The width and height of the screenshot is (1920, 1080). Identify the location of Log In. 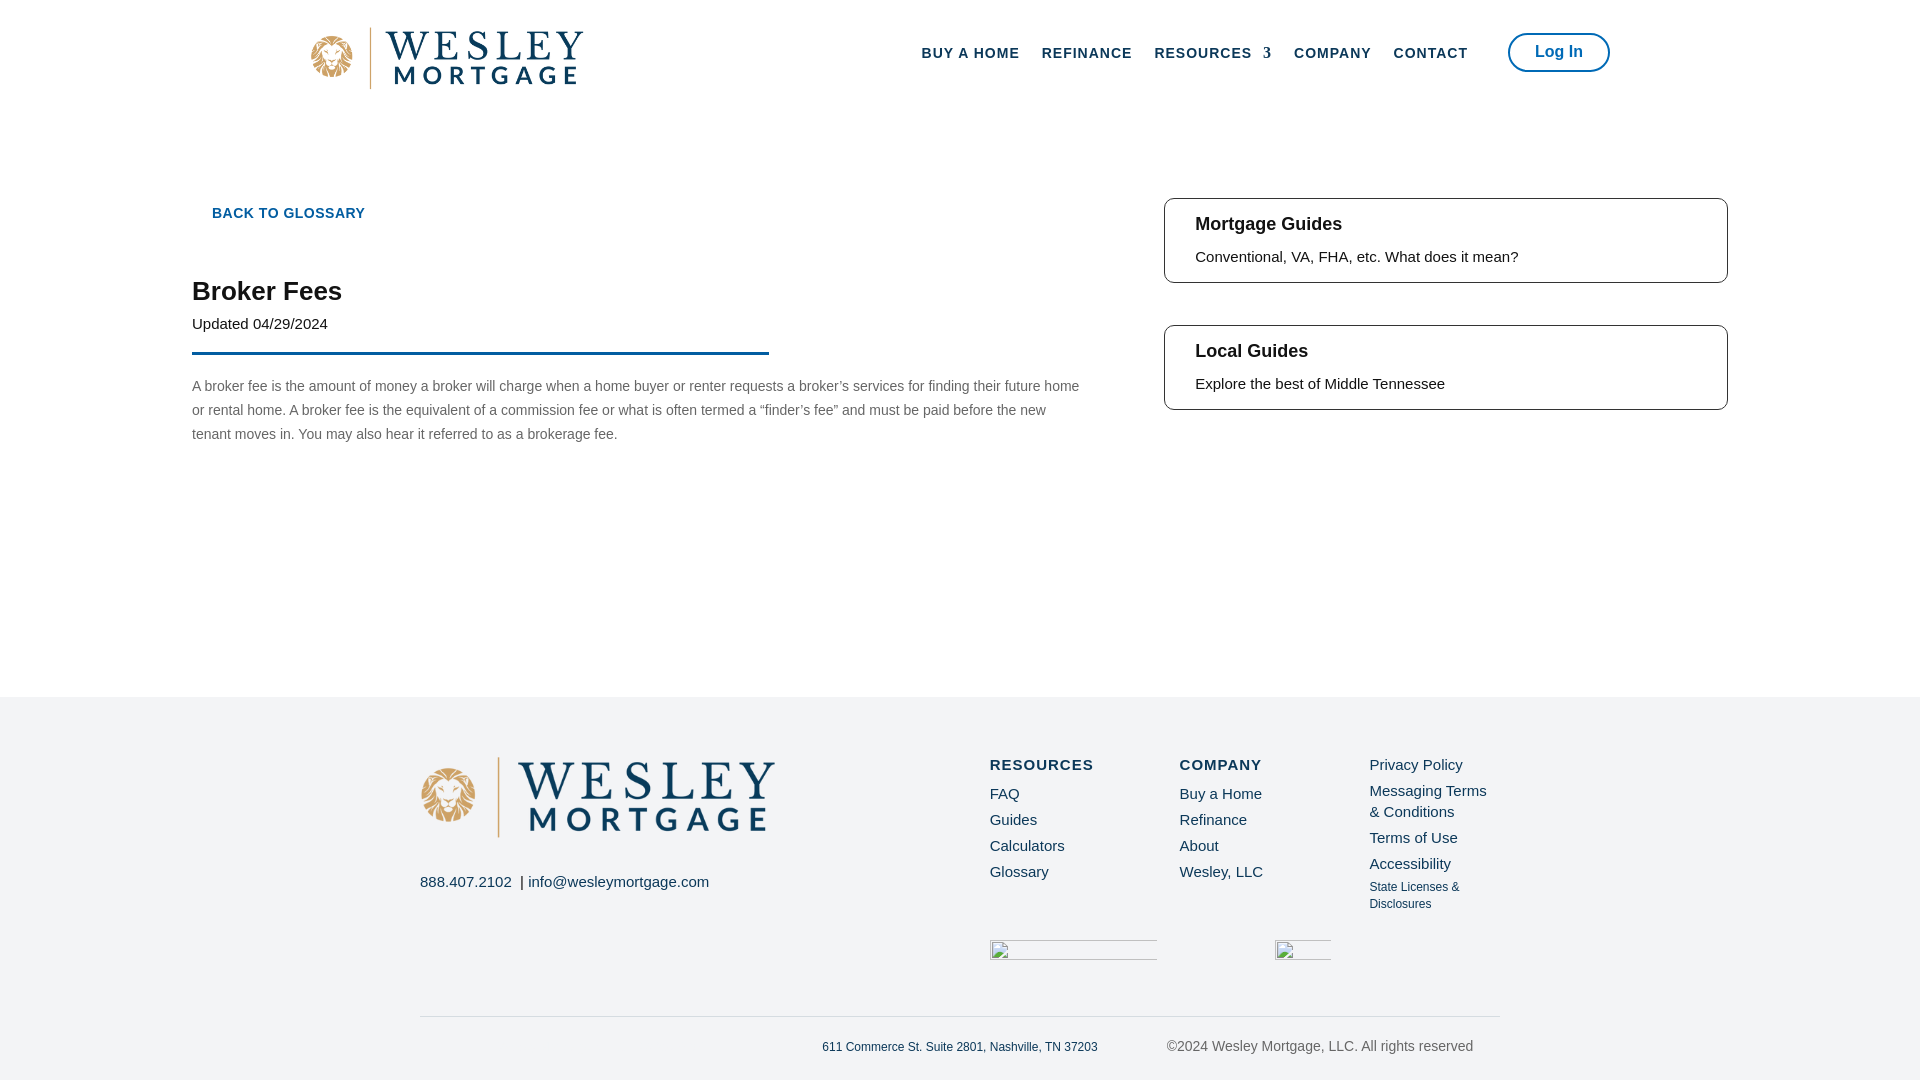
(1558, 52).